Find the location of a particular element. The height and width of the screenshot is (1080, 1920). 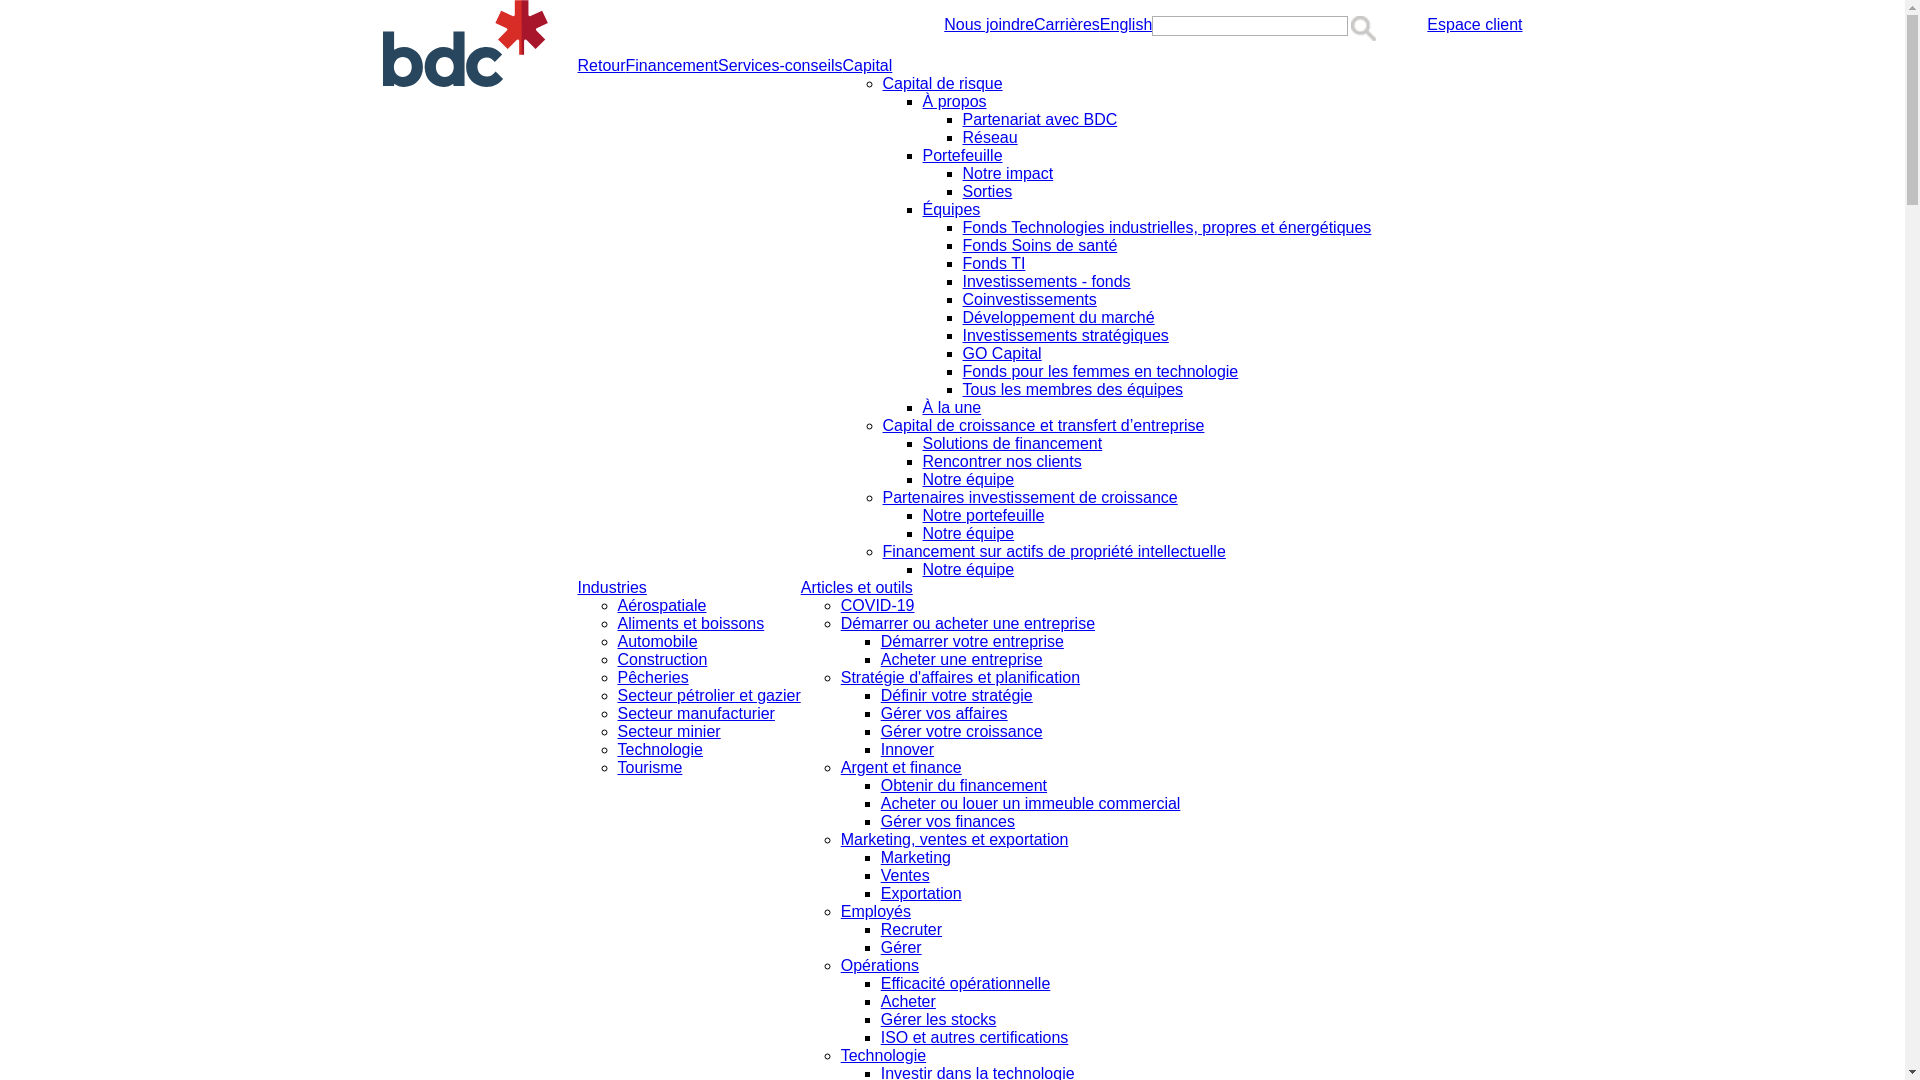

Retour is located at coordinates (602, 66).